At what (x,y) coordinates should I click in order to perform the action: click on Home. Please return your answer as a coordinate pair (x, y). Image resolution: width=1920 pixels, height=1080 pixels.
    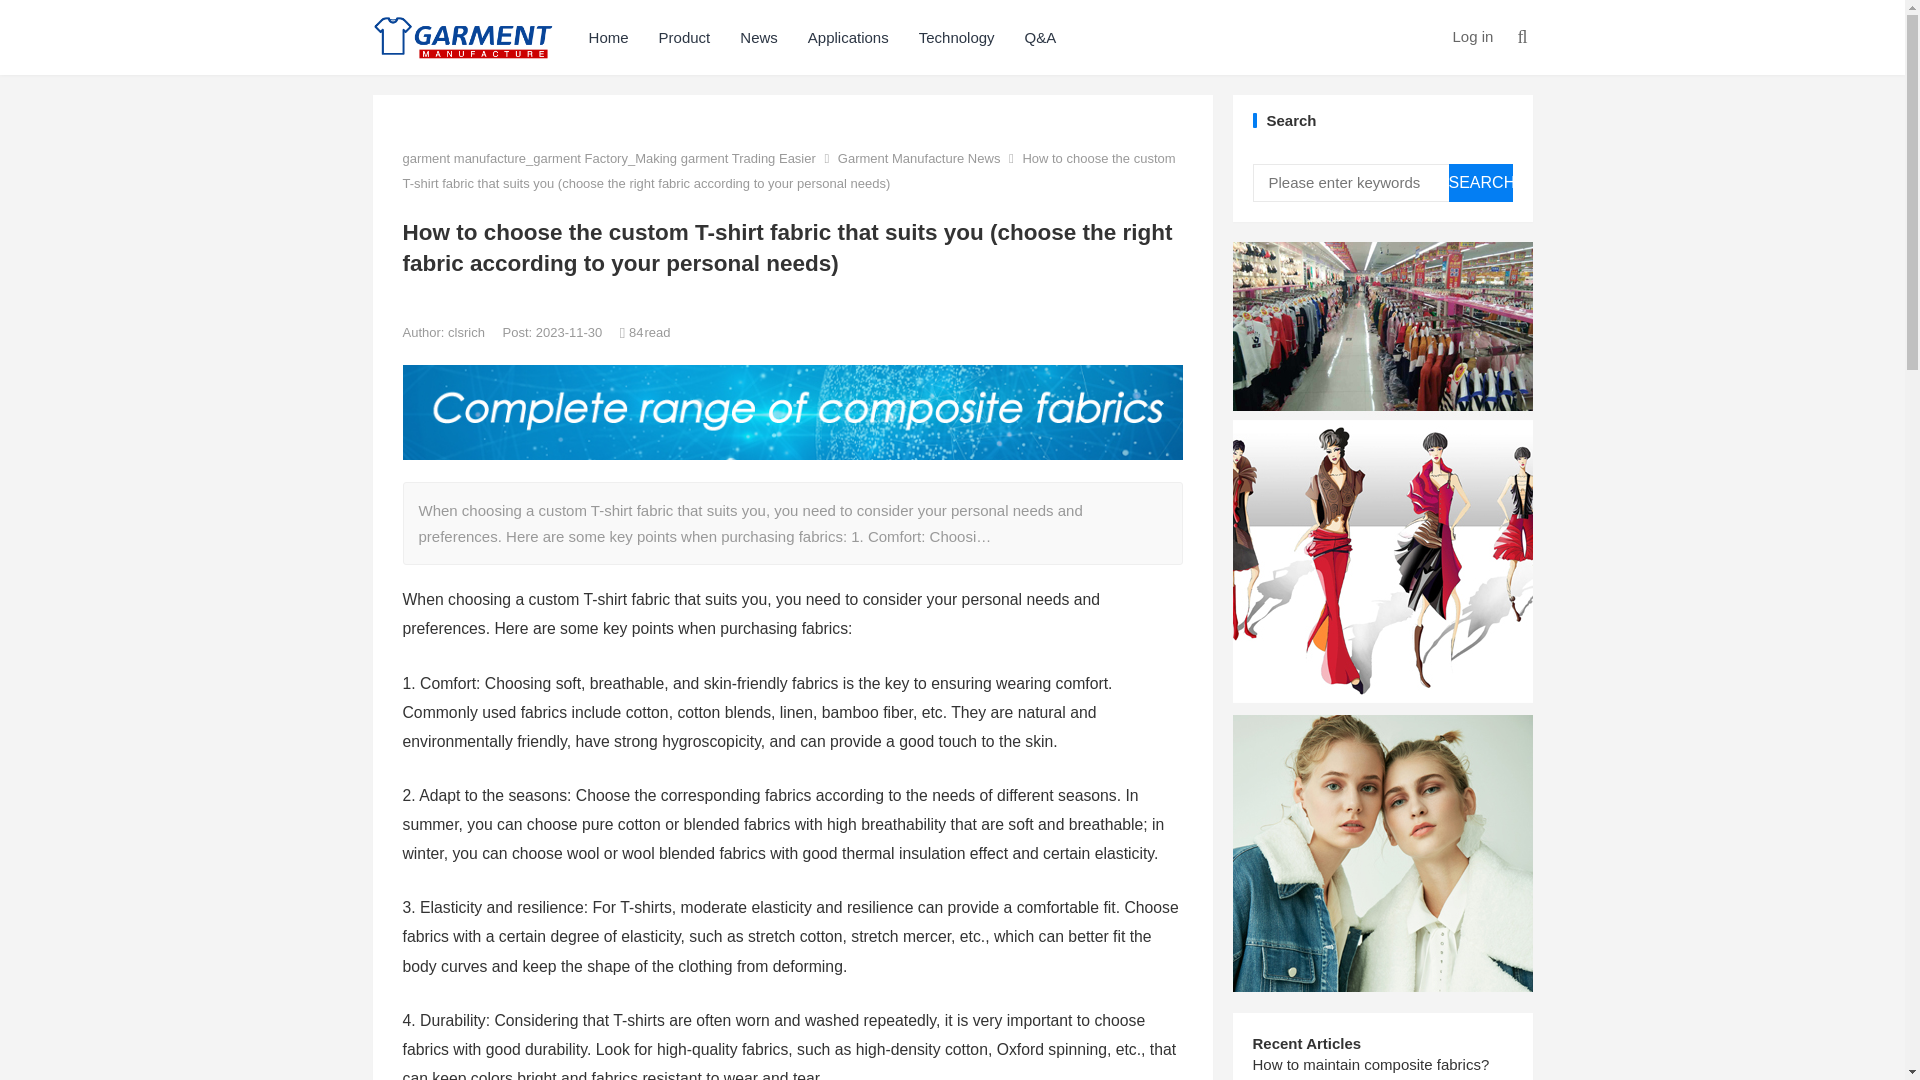
    Looking at the image, I should click on (608, 37).